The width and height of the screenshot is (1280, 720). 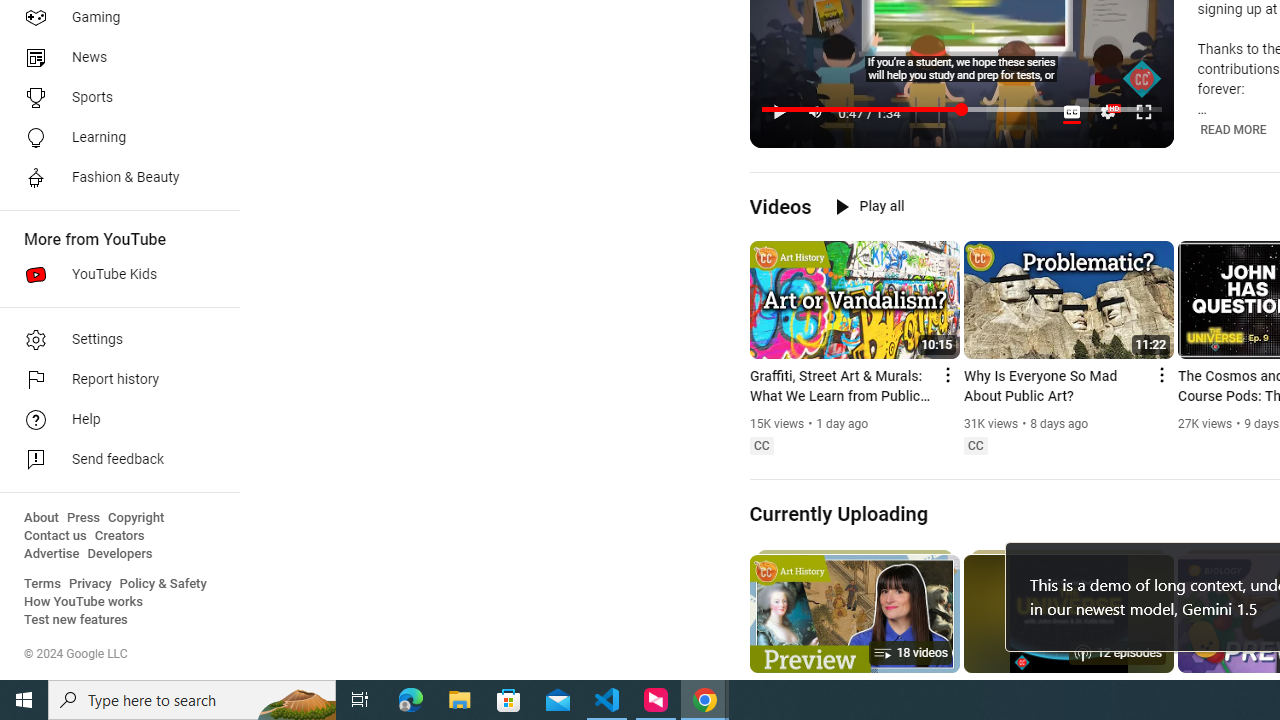 What do you see at coordinates (779, 112) in the screenshot?
I see `Pause (k)` at bounding box center [779, 112].